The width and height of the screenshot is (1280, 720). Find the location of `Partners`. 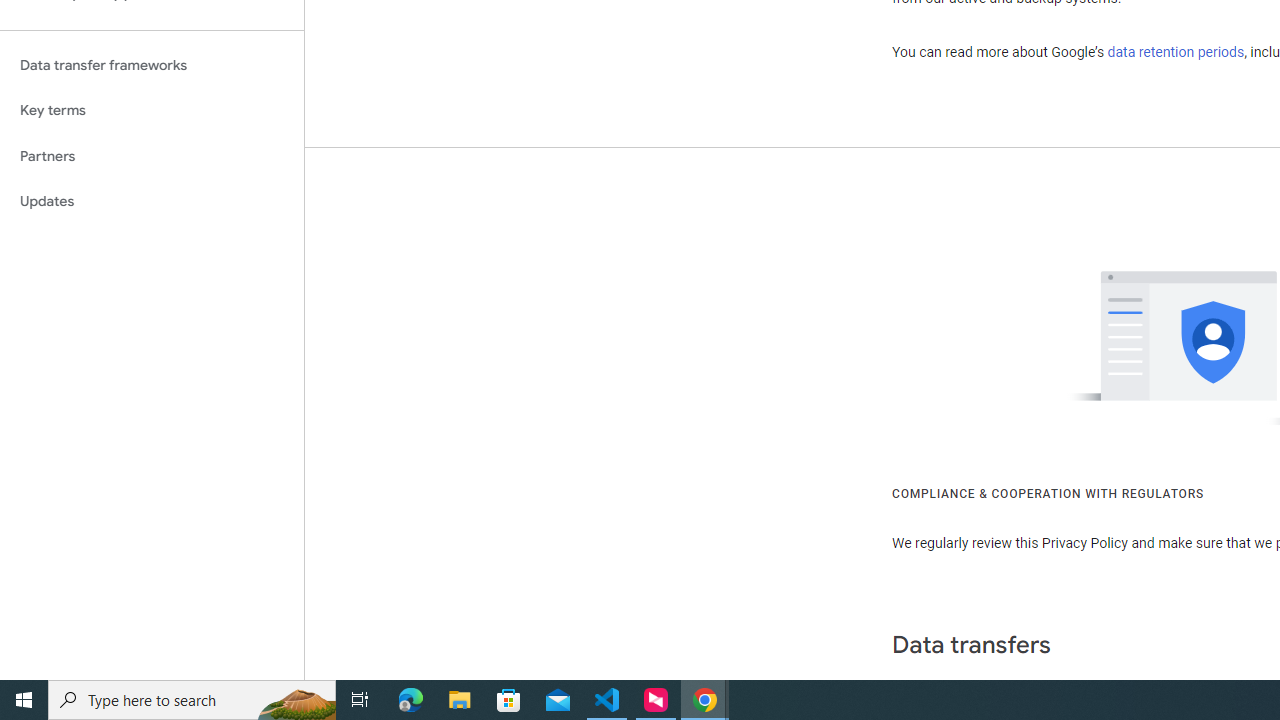

Partners is located at coordinates (152, 156).